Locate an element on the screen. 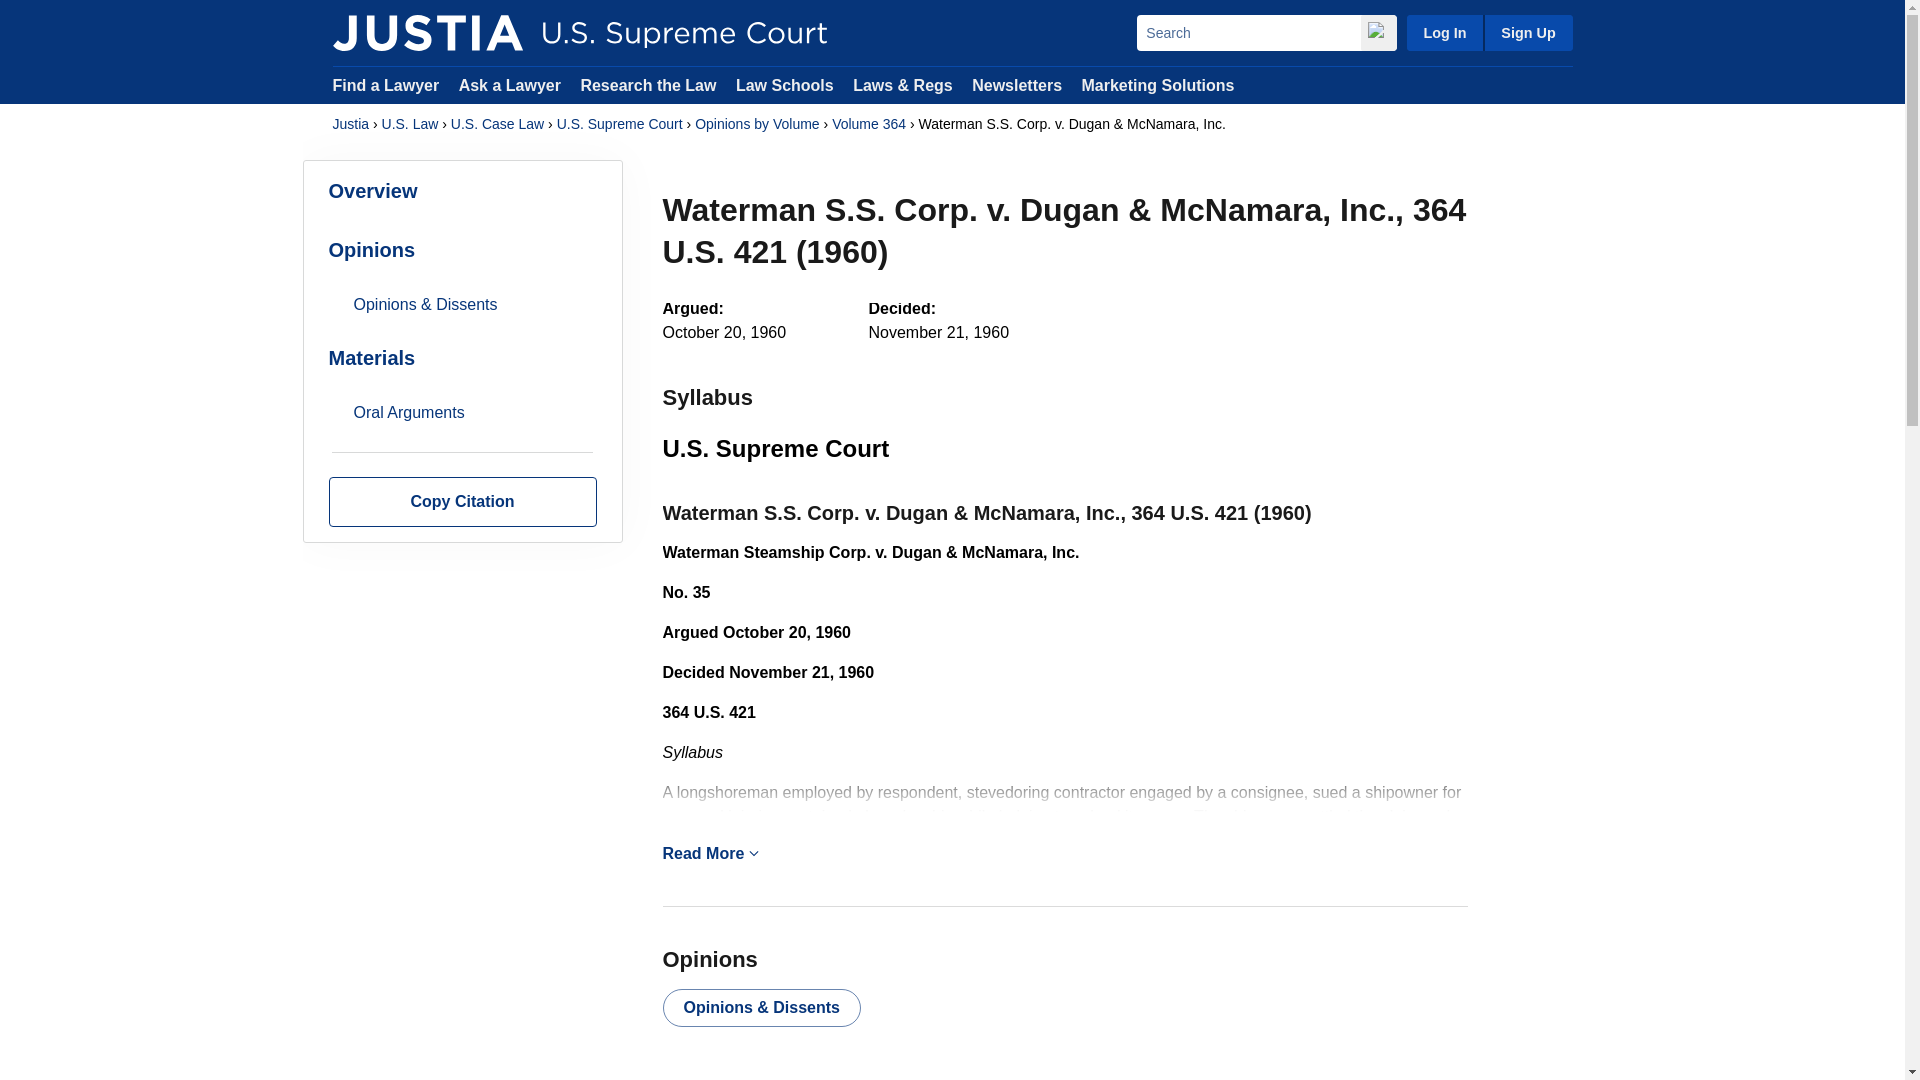 The image size is (1920, 1080). Justia is located at coordinates (427, 32).